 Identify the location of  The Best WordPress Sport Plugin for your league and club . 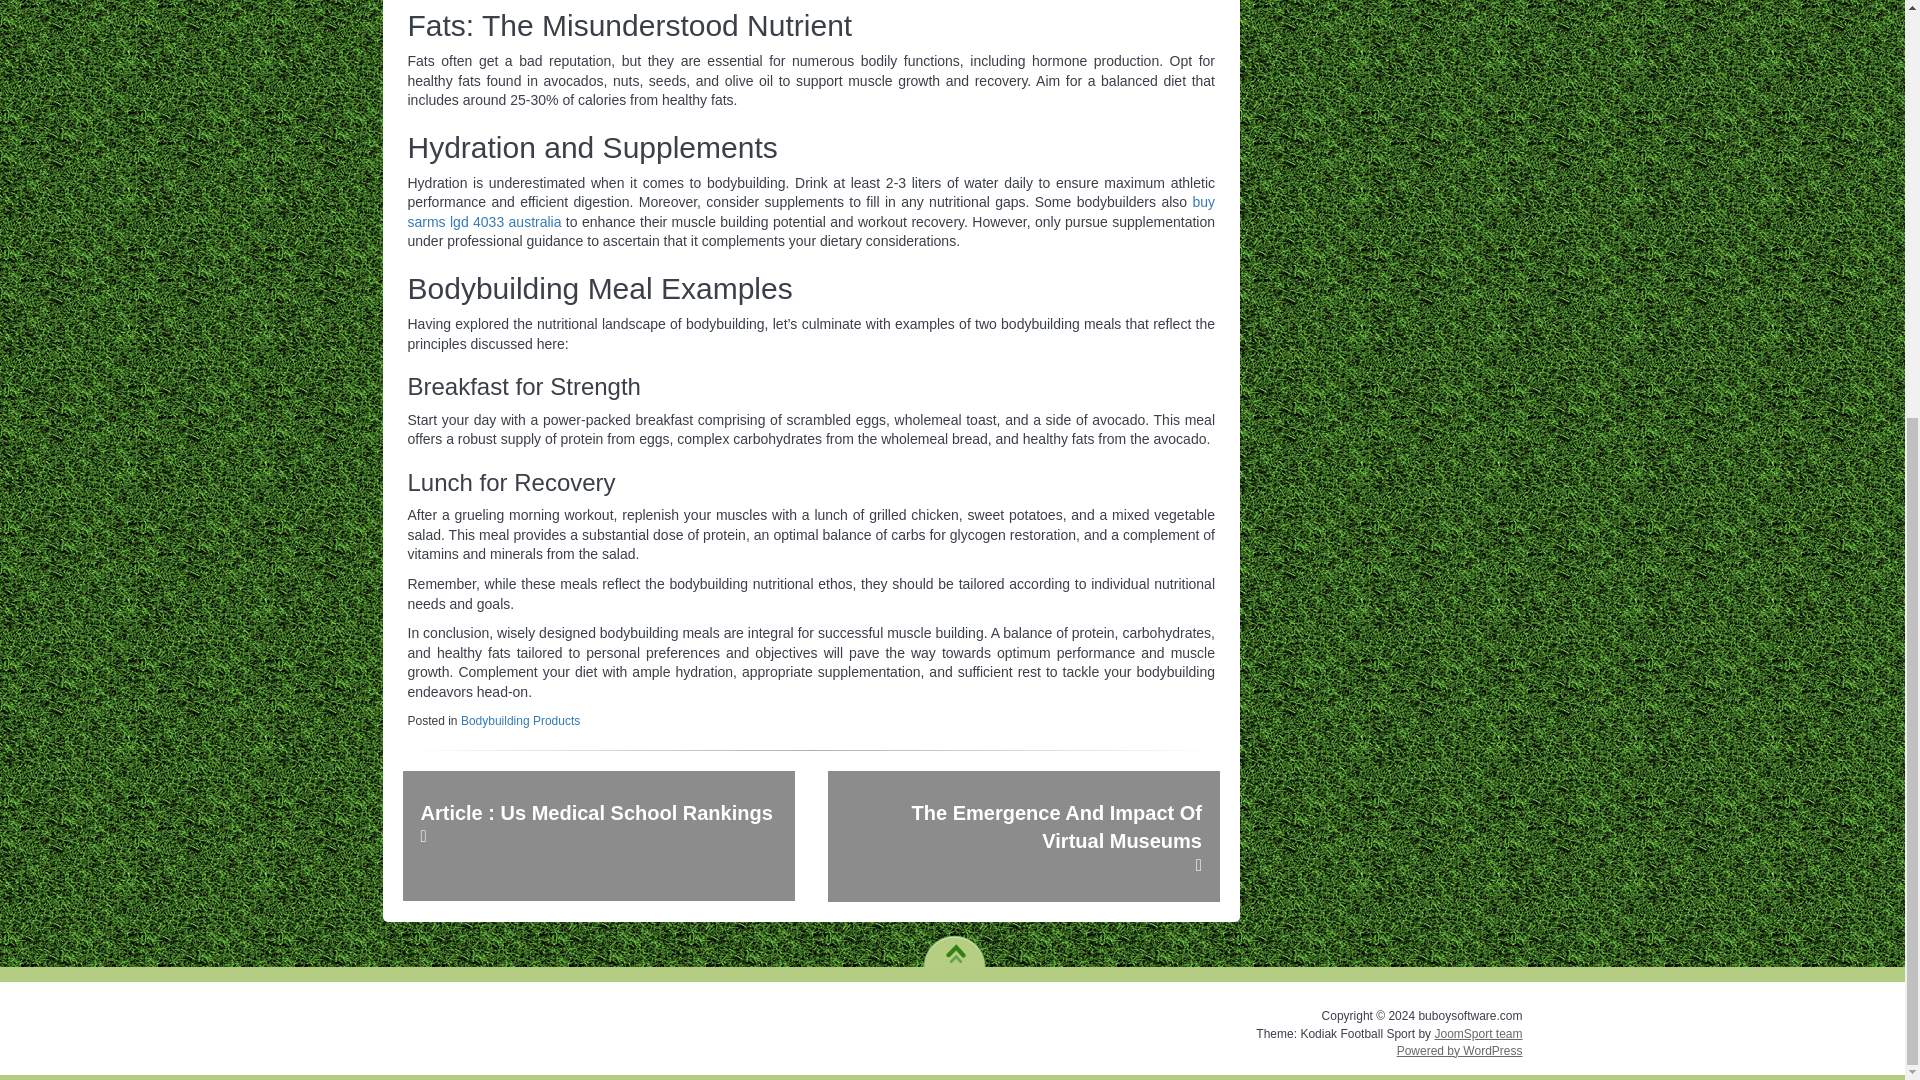
(1478, 1034).